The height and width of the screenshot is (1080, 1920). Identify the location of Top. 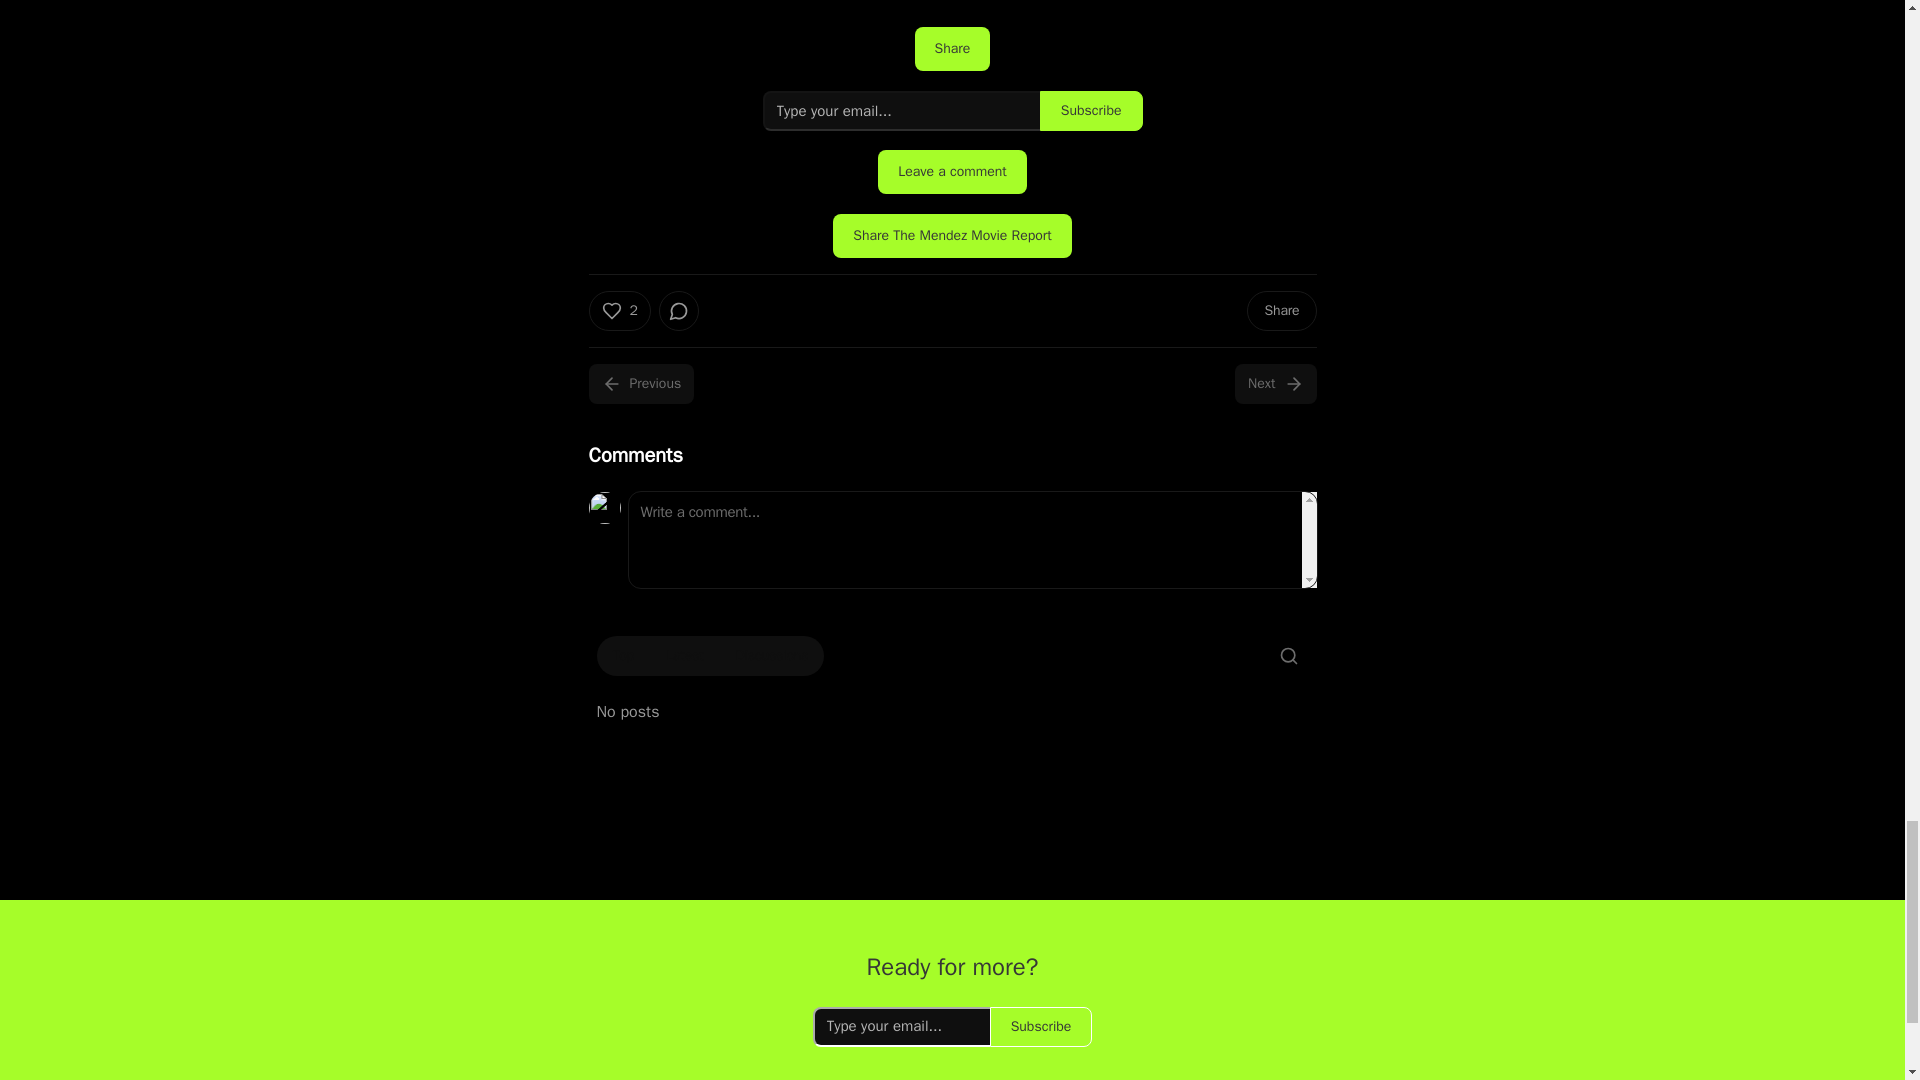
(622, 656).